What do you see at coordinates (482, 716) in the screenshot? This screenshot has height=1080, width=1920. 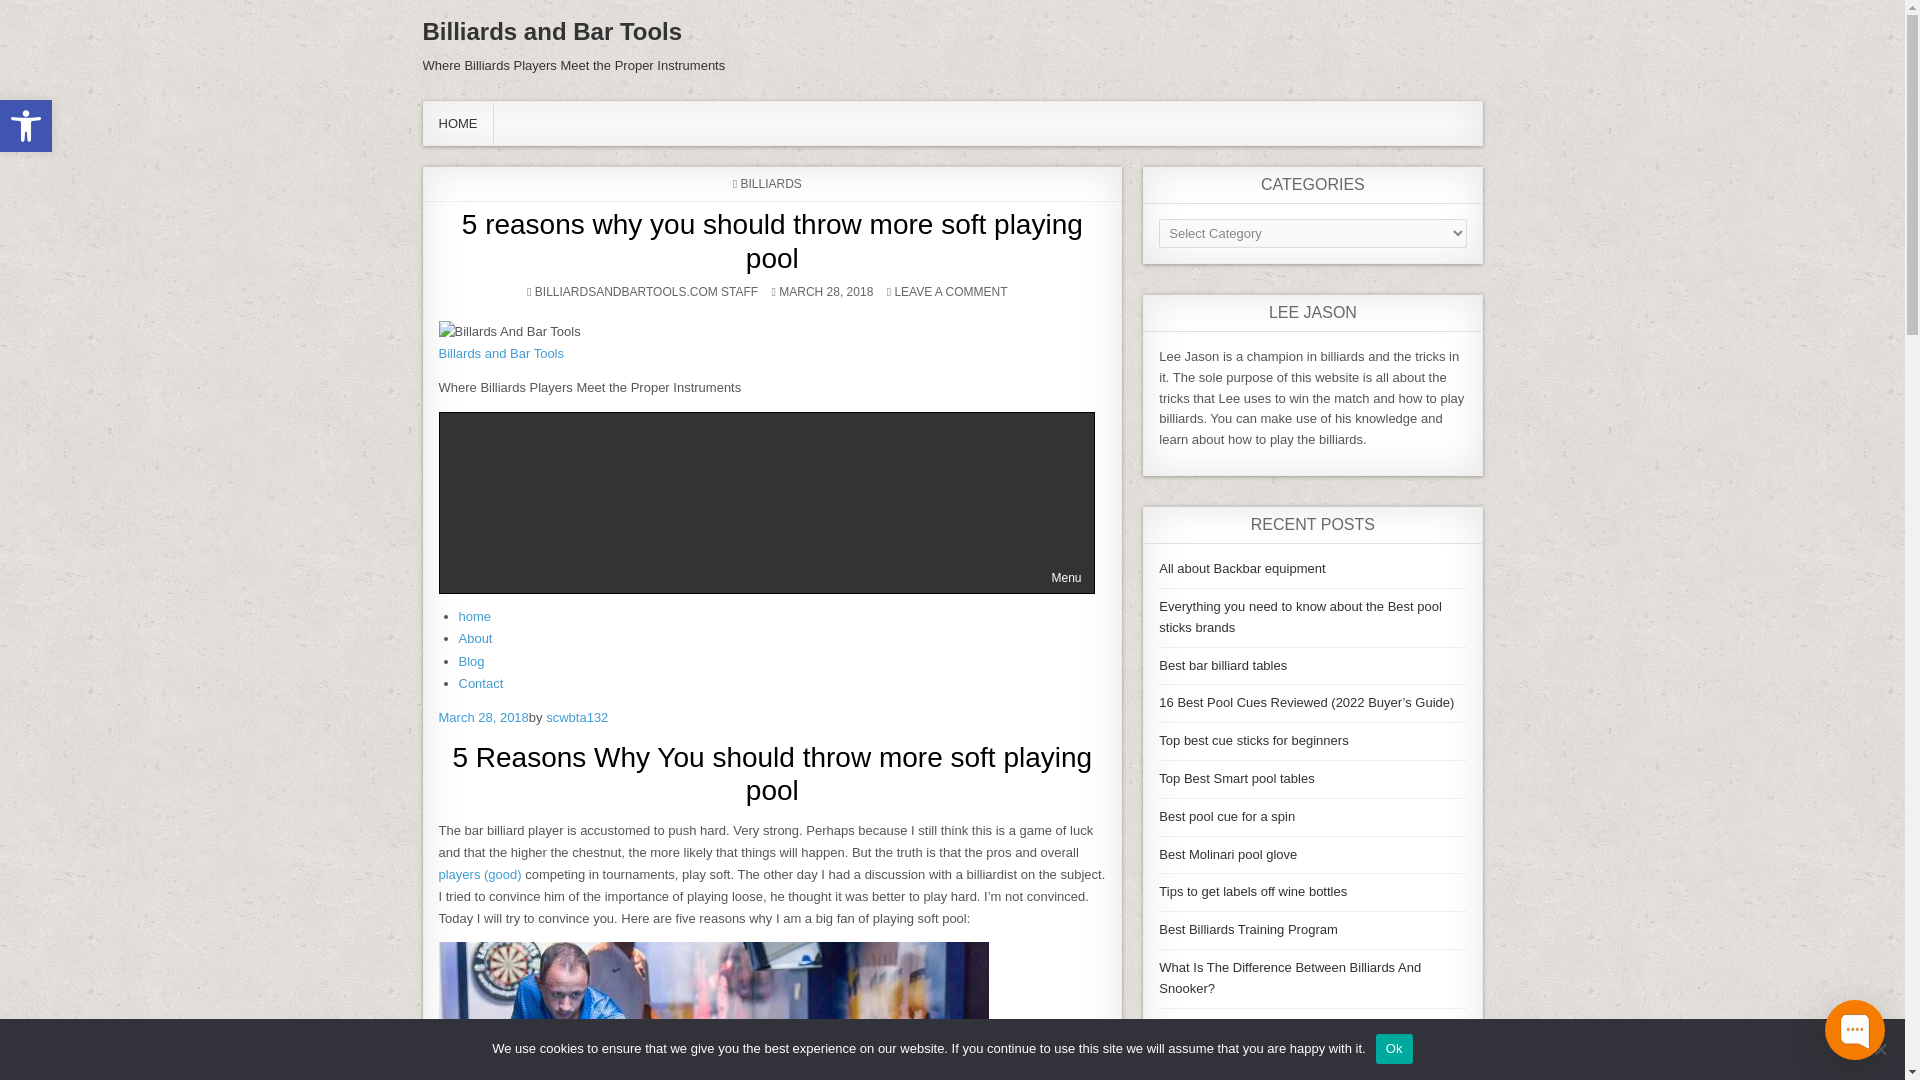 I see `All about Backbar equipment` at bounding box center [482, 716].